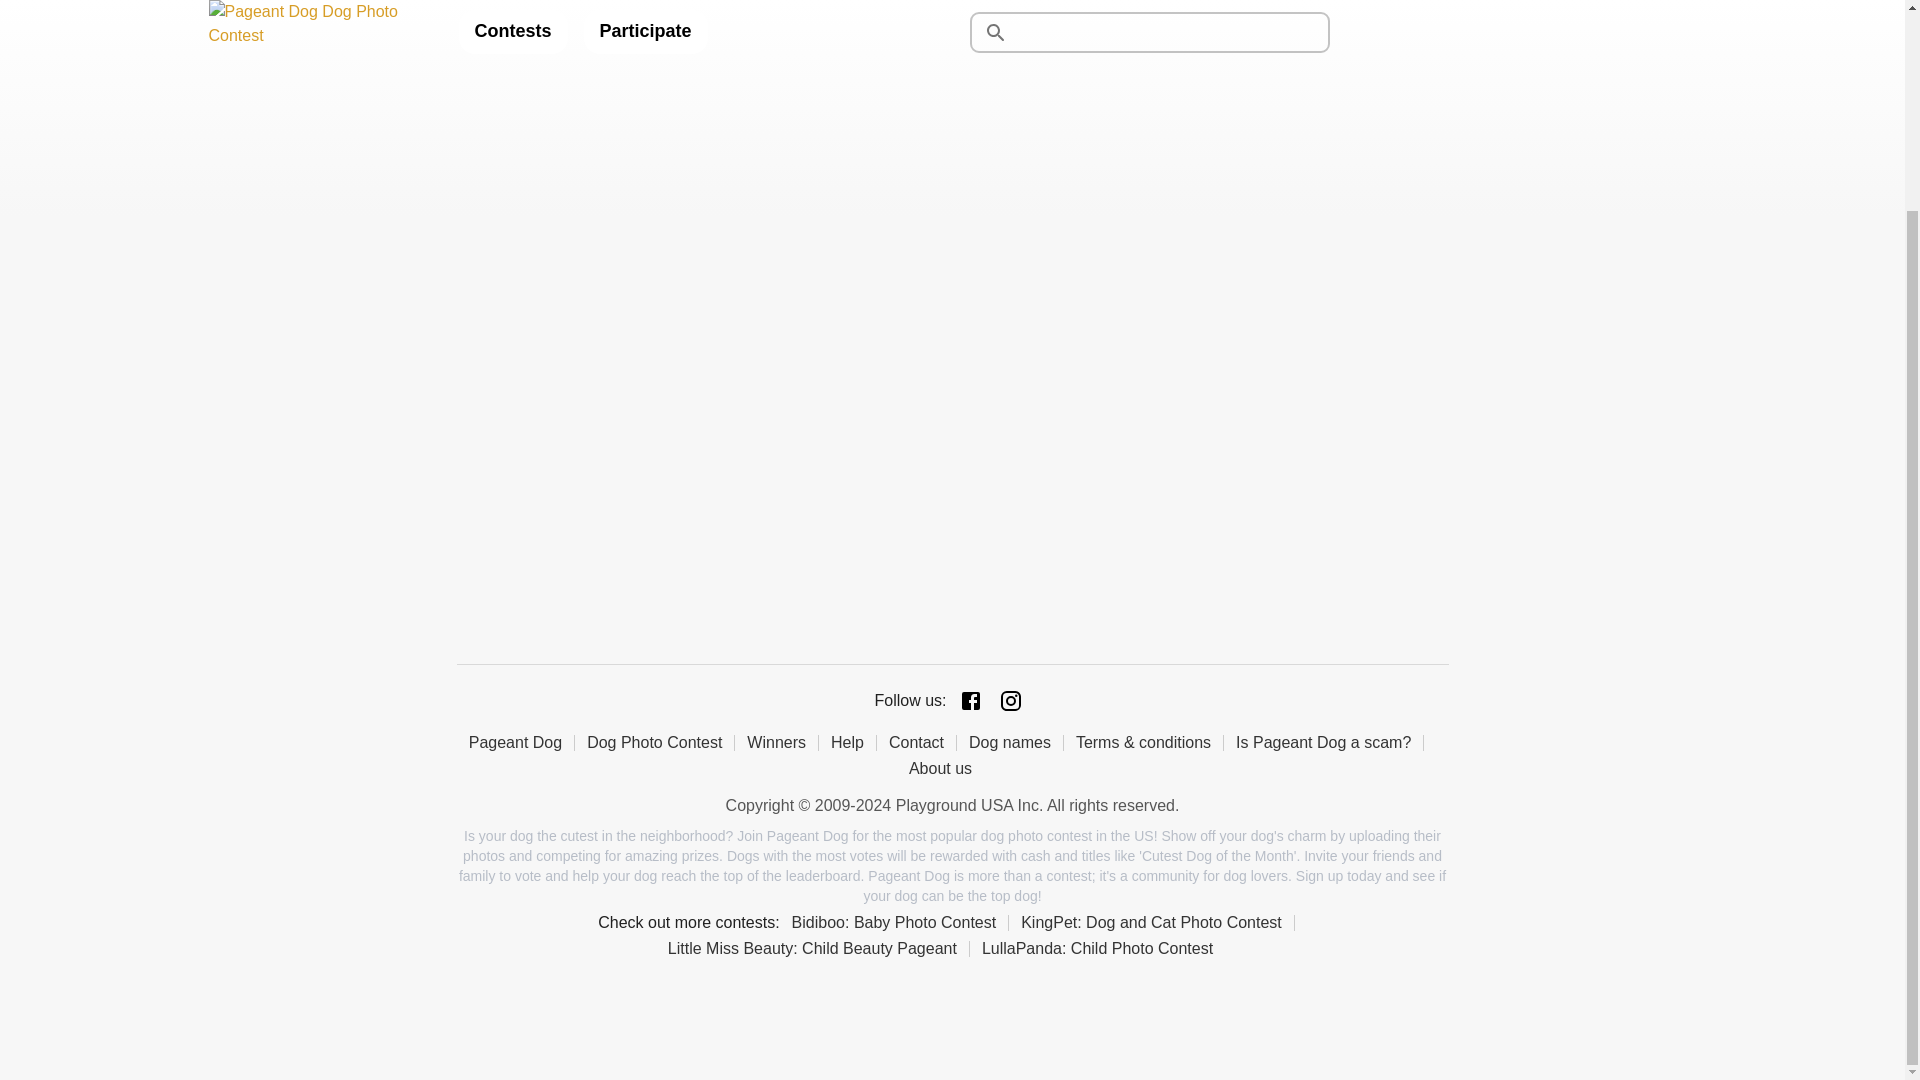 The width and height of the screenshot is (1920, 1080). I want to click on Winners, so click(782, 742).